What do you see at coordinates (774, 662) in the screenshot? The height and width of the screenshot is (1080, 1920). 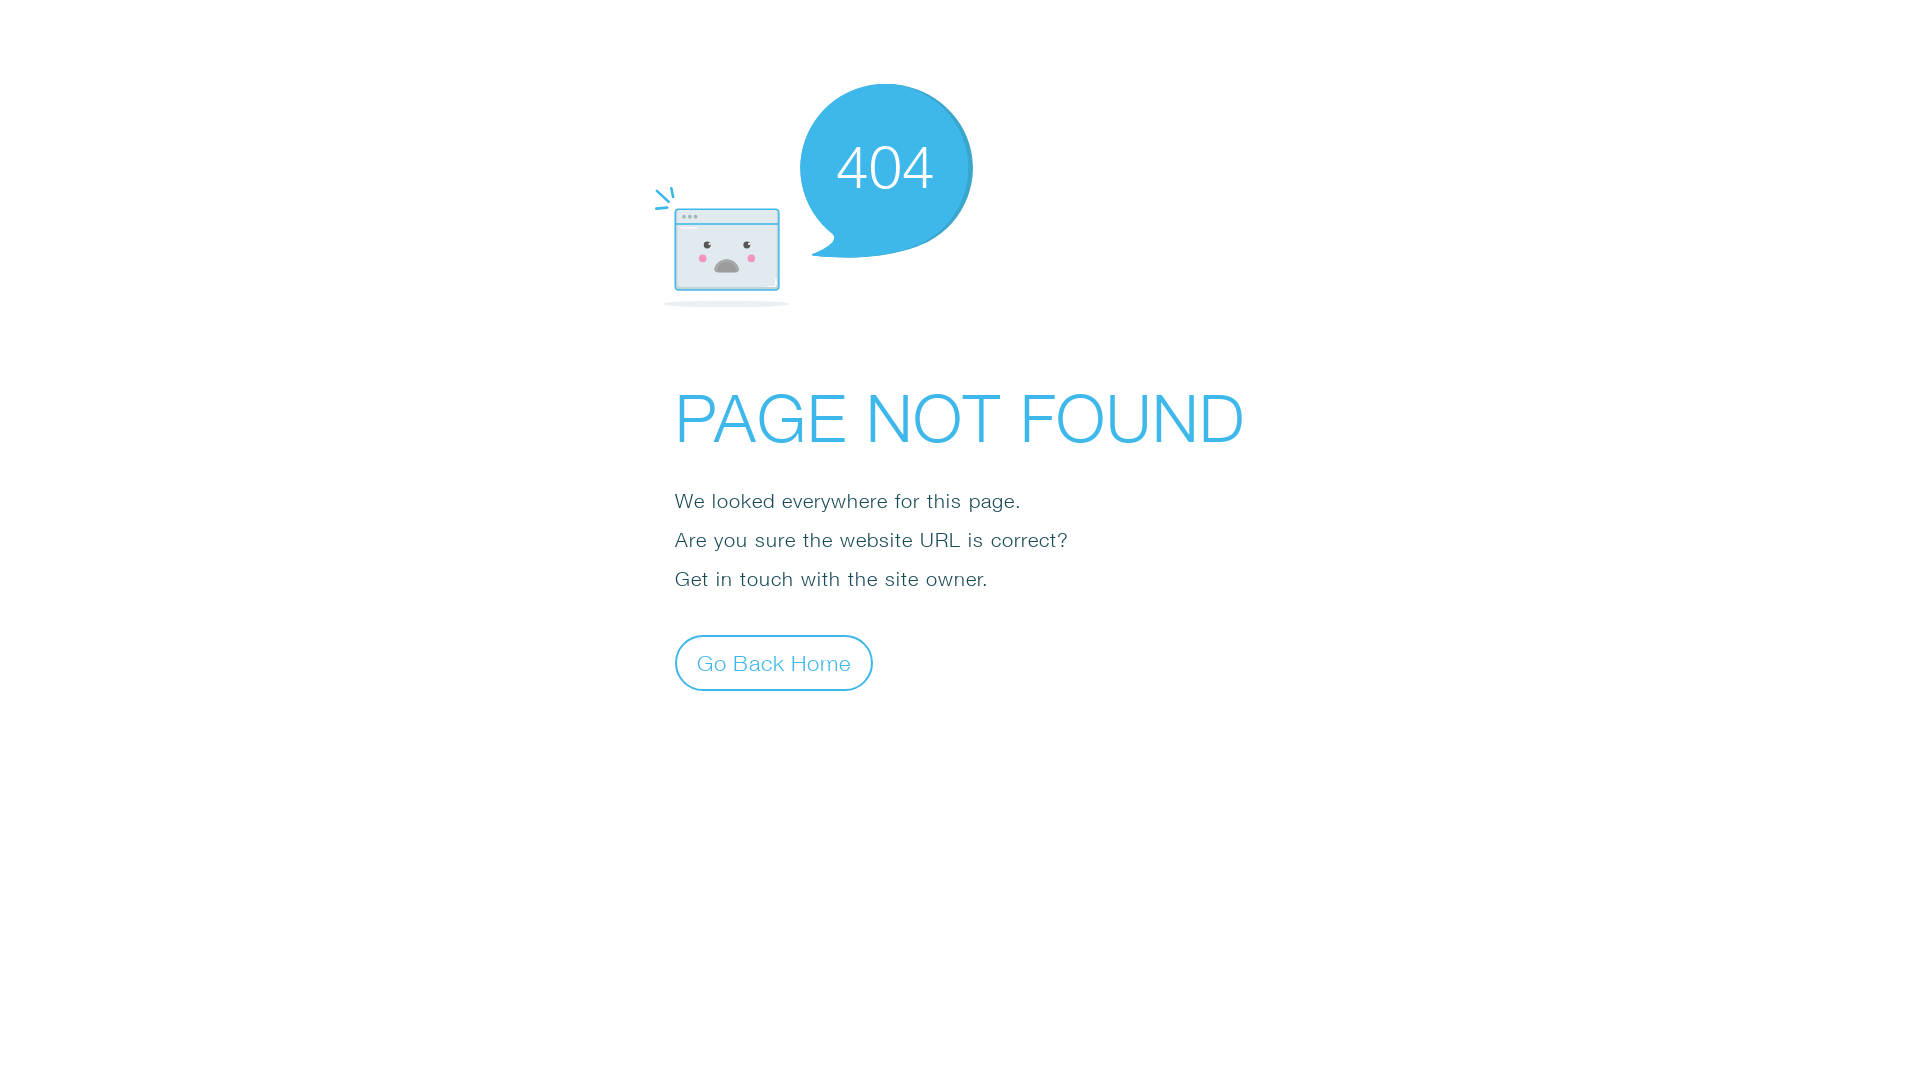 I see `Go Back Home` at bounding box center [774, 662].